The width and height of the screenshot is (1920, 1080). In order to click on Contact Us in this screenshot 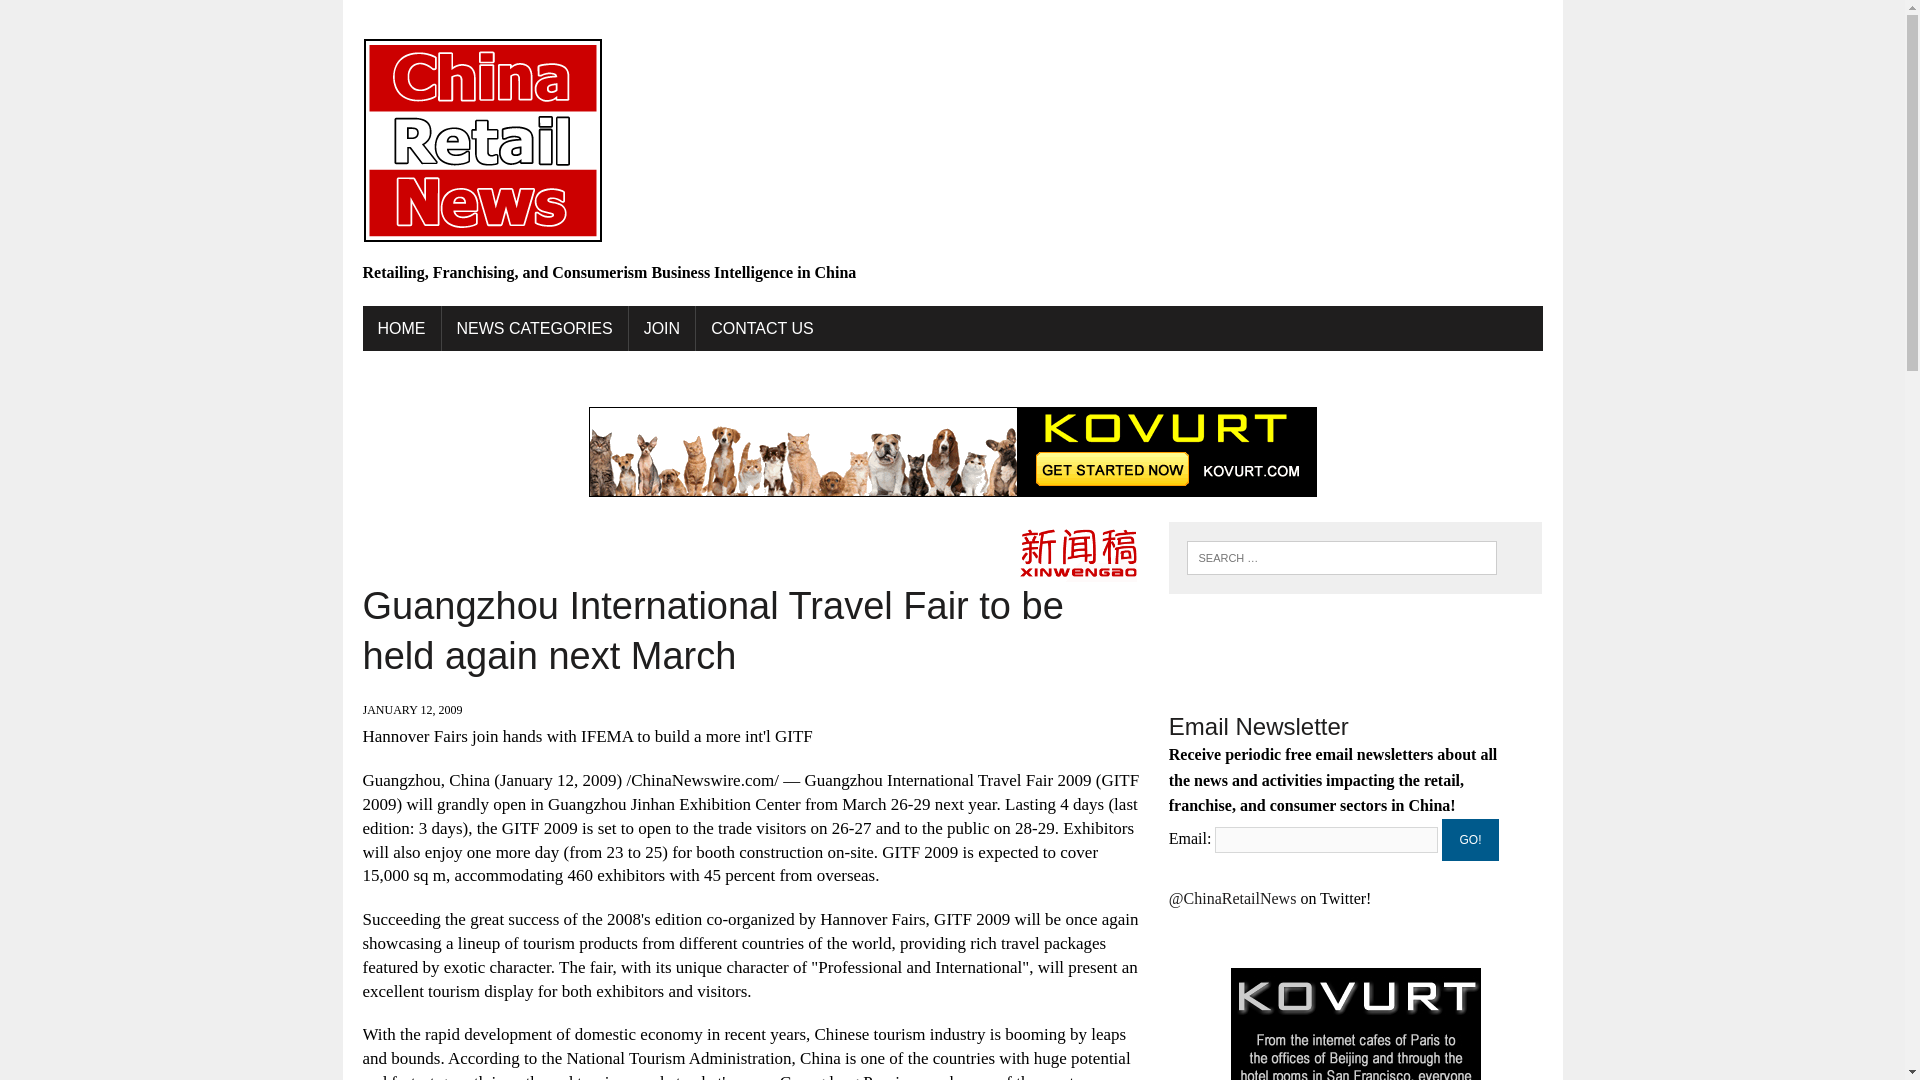, I will do `click(762, 328)`.